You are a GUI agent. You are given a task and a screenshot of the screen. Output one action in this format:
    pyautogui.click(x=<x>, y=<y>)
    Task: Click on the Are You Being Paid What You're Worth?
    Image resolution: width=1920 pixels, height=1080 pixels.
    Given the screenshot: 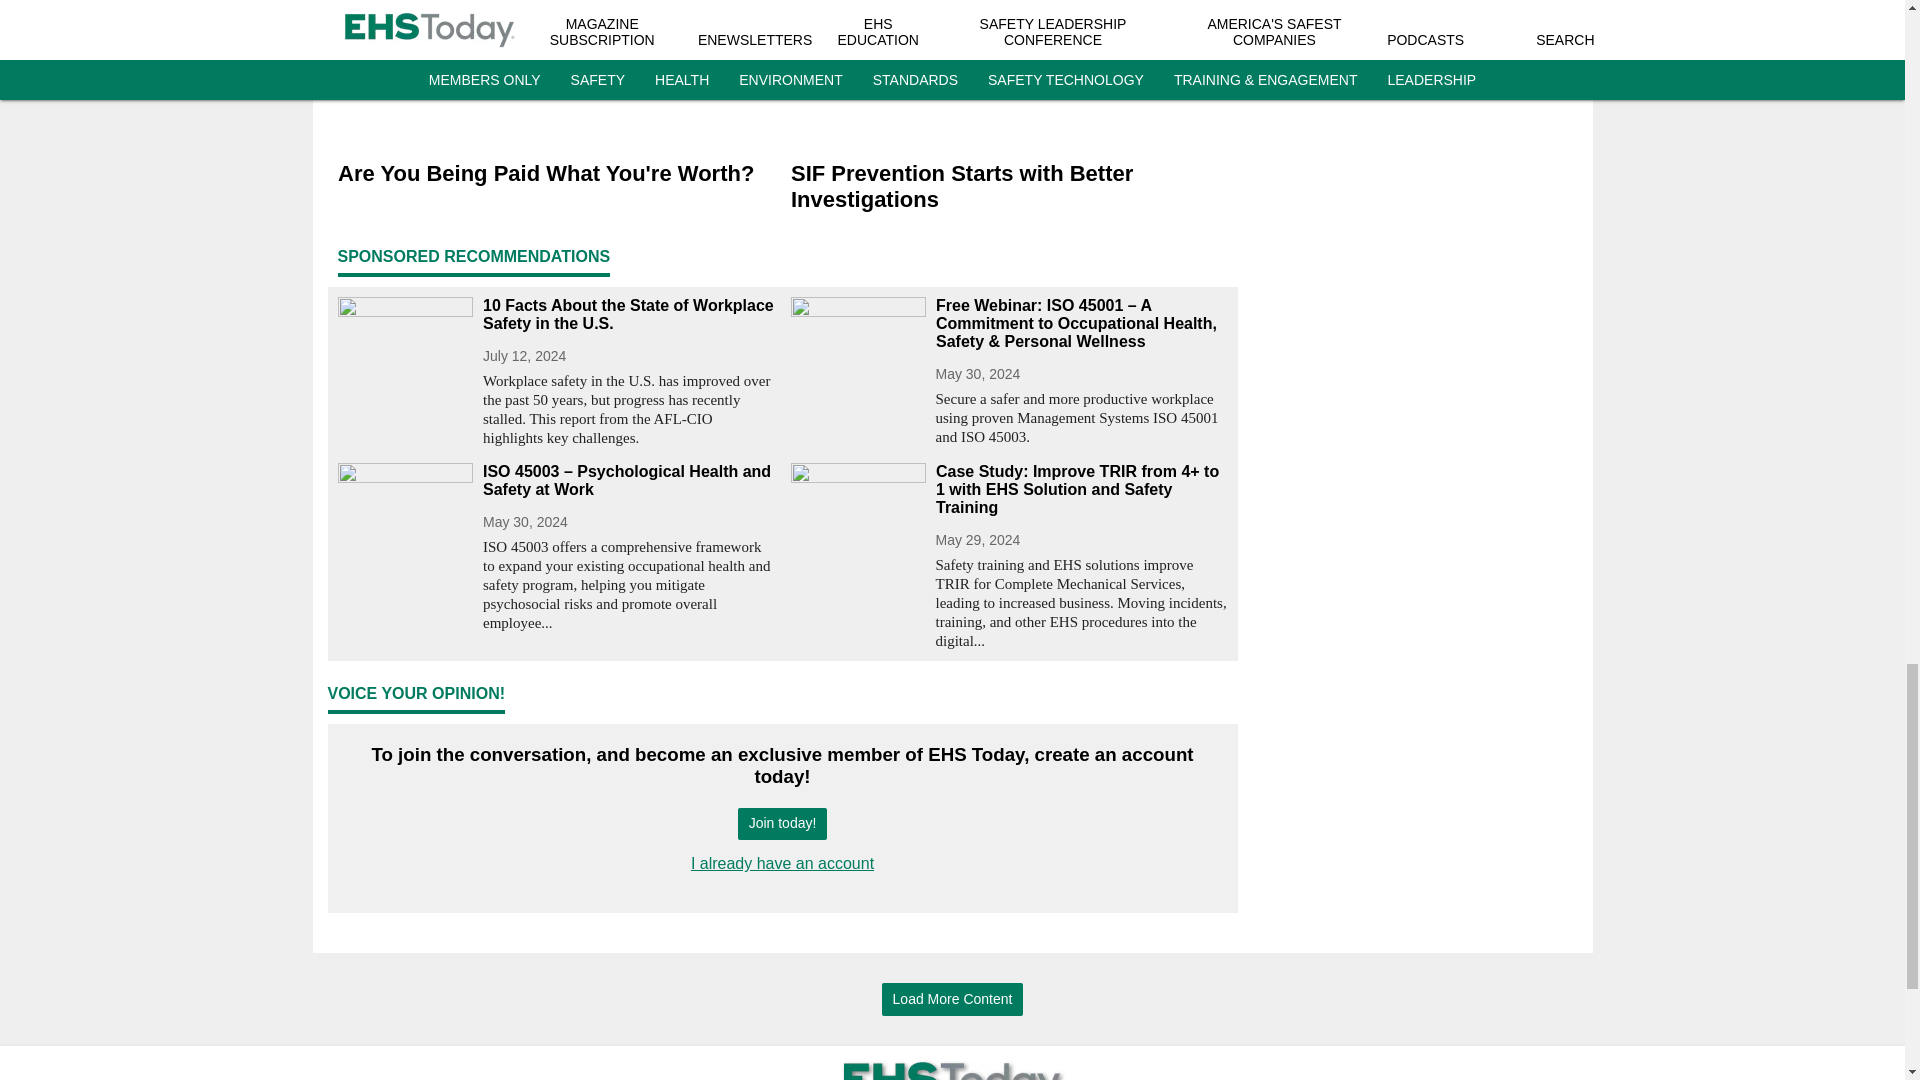 What is the action you would take?
    pyautogui.click(x=556, y=174)
    